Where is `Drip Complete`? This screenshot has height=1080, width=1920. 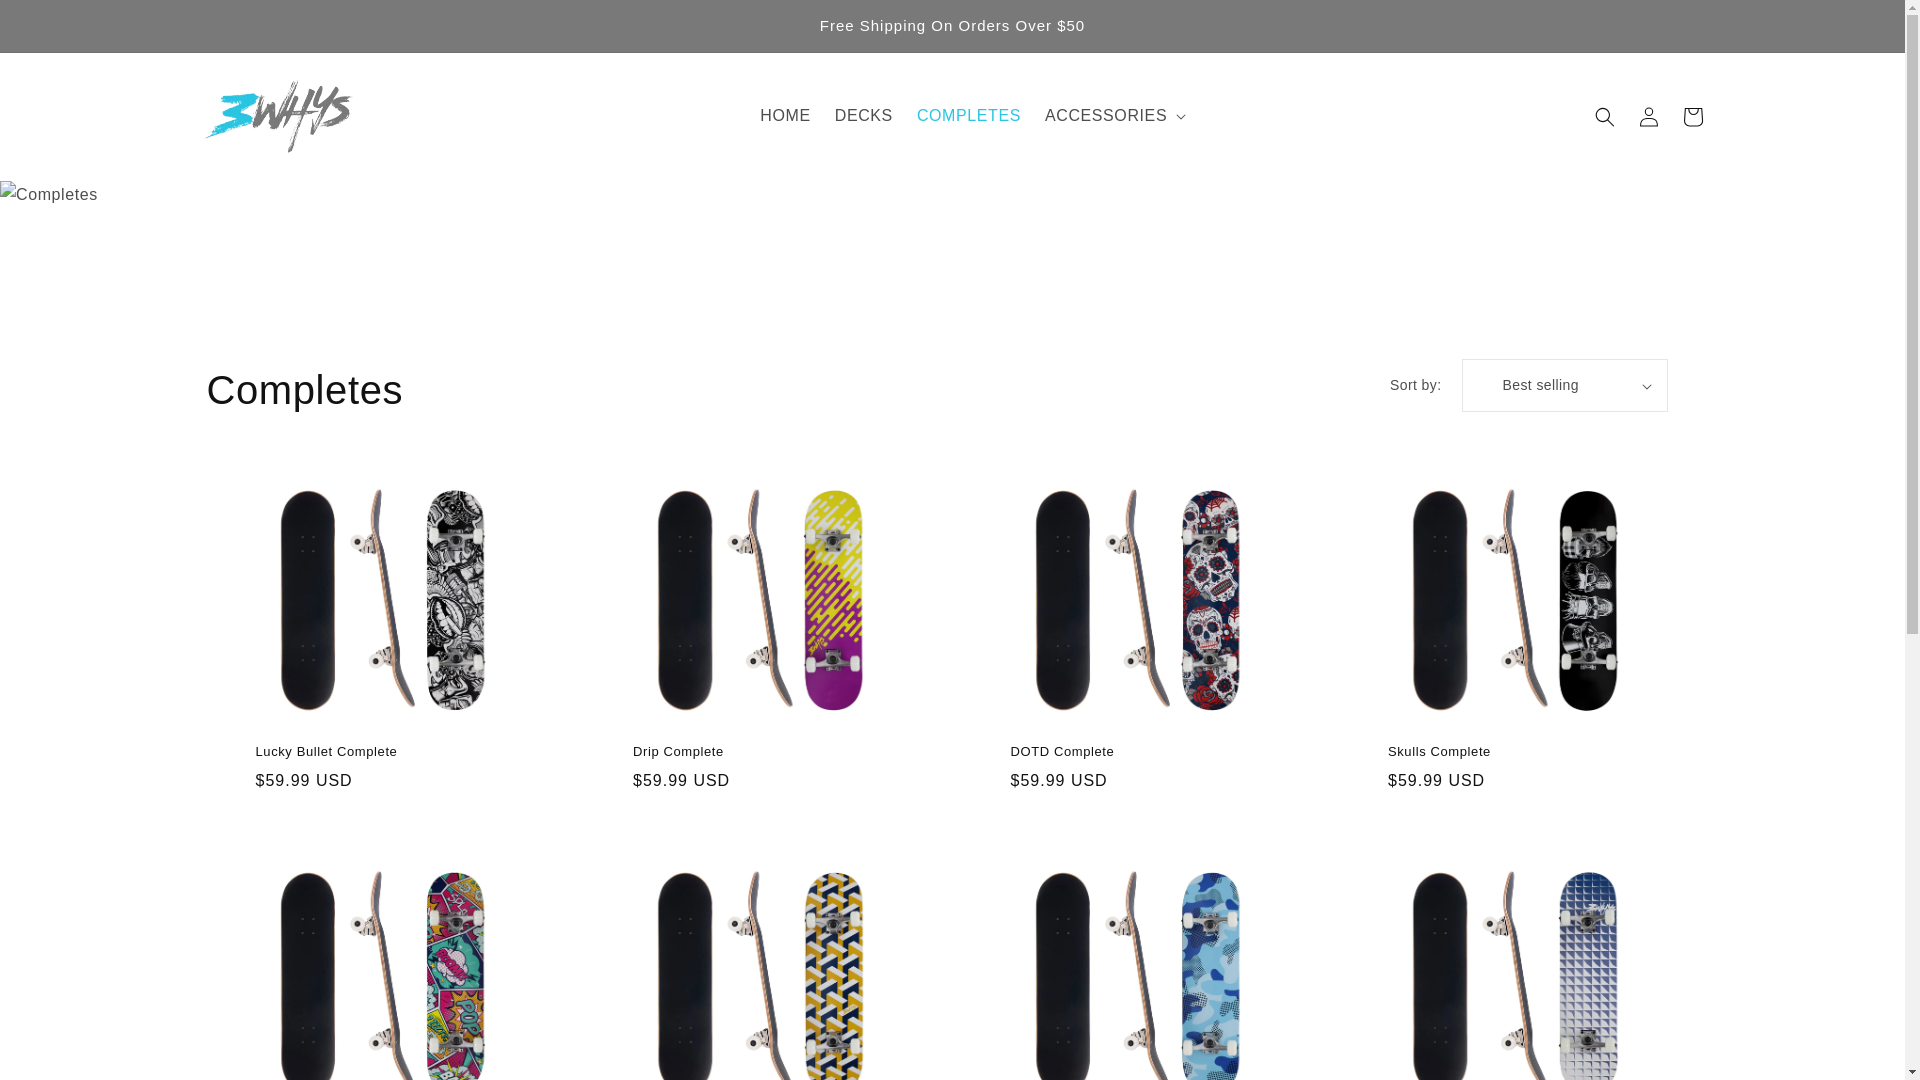 Drip Complete is located at coordinates (753, 752).